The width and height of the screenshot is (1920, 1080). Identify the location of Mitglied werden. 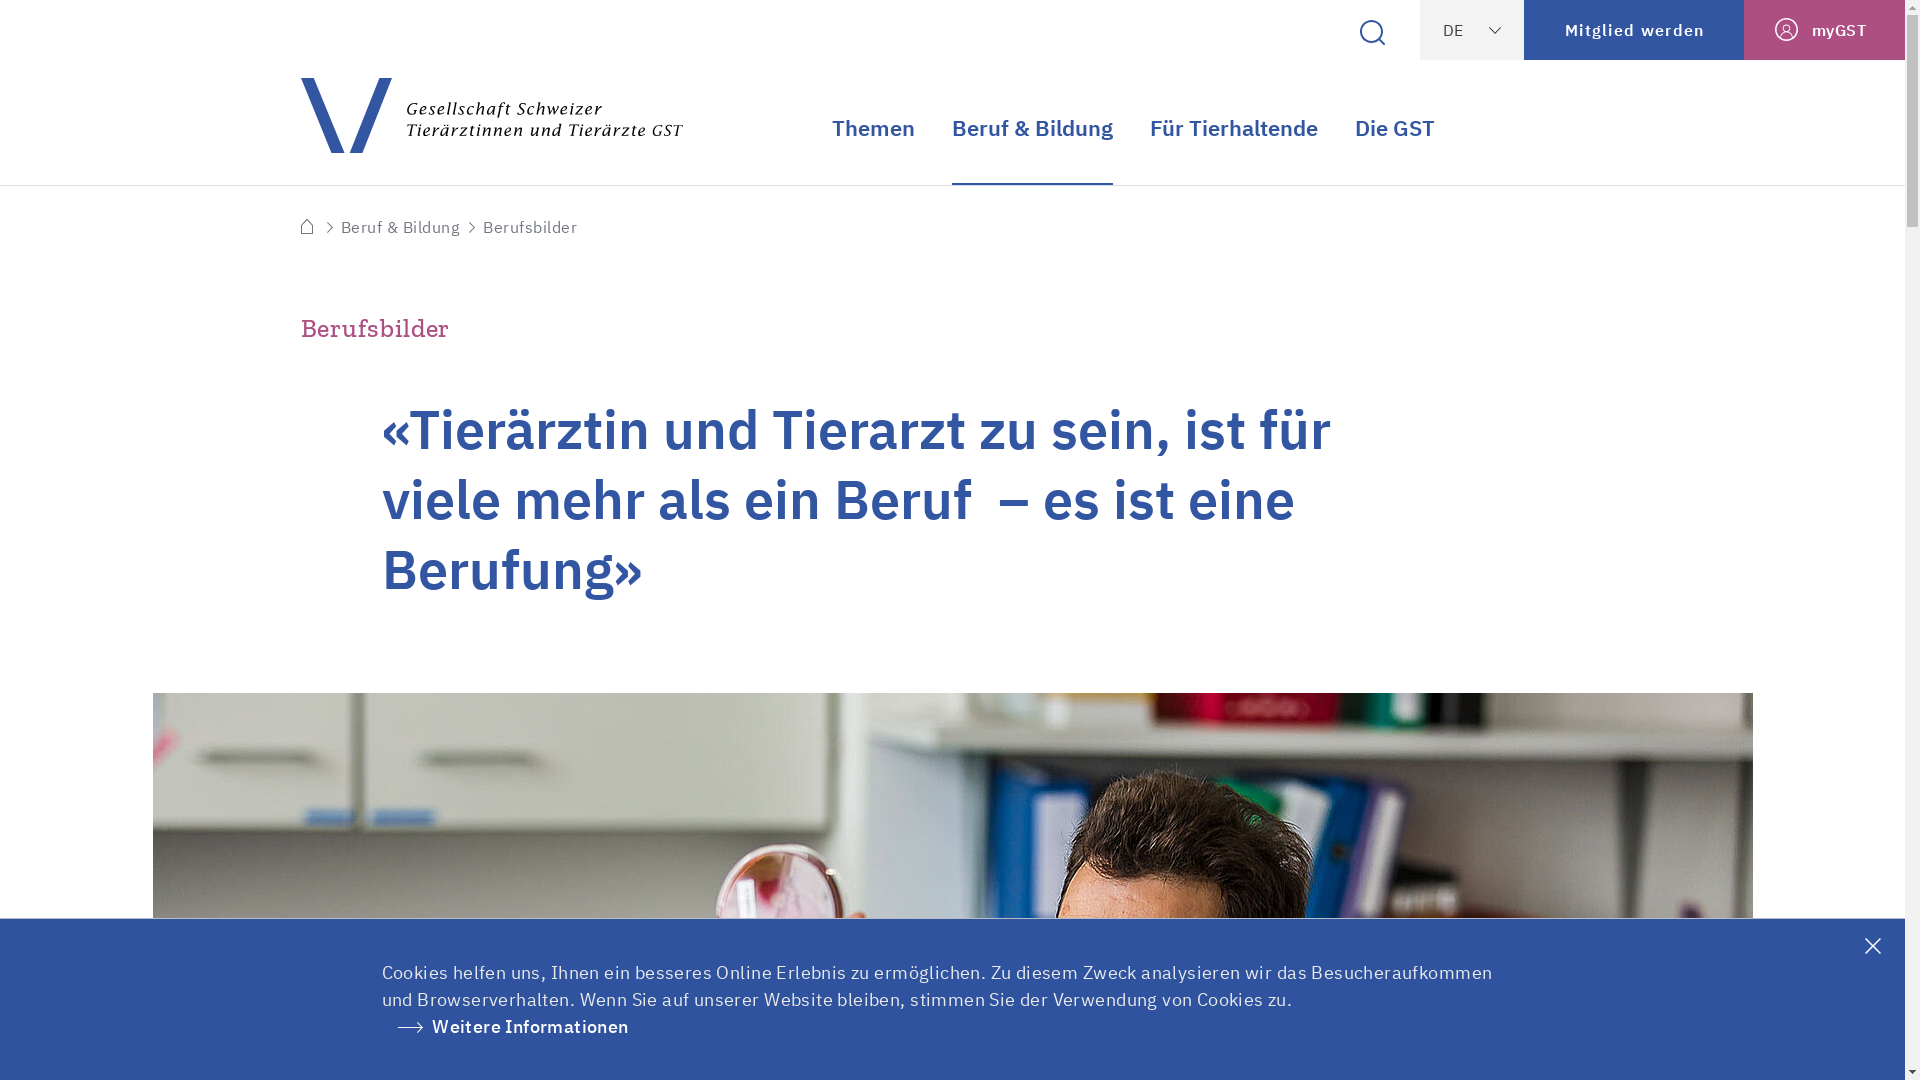
(1634, 30).